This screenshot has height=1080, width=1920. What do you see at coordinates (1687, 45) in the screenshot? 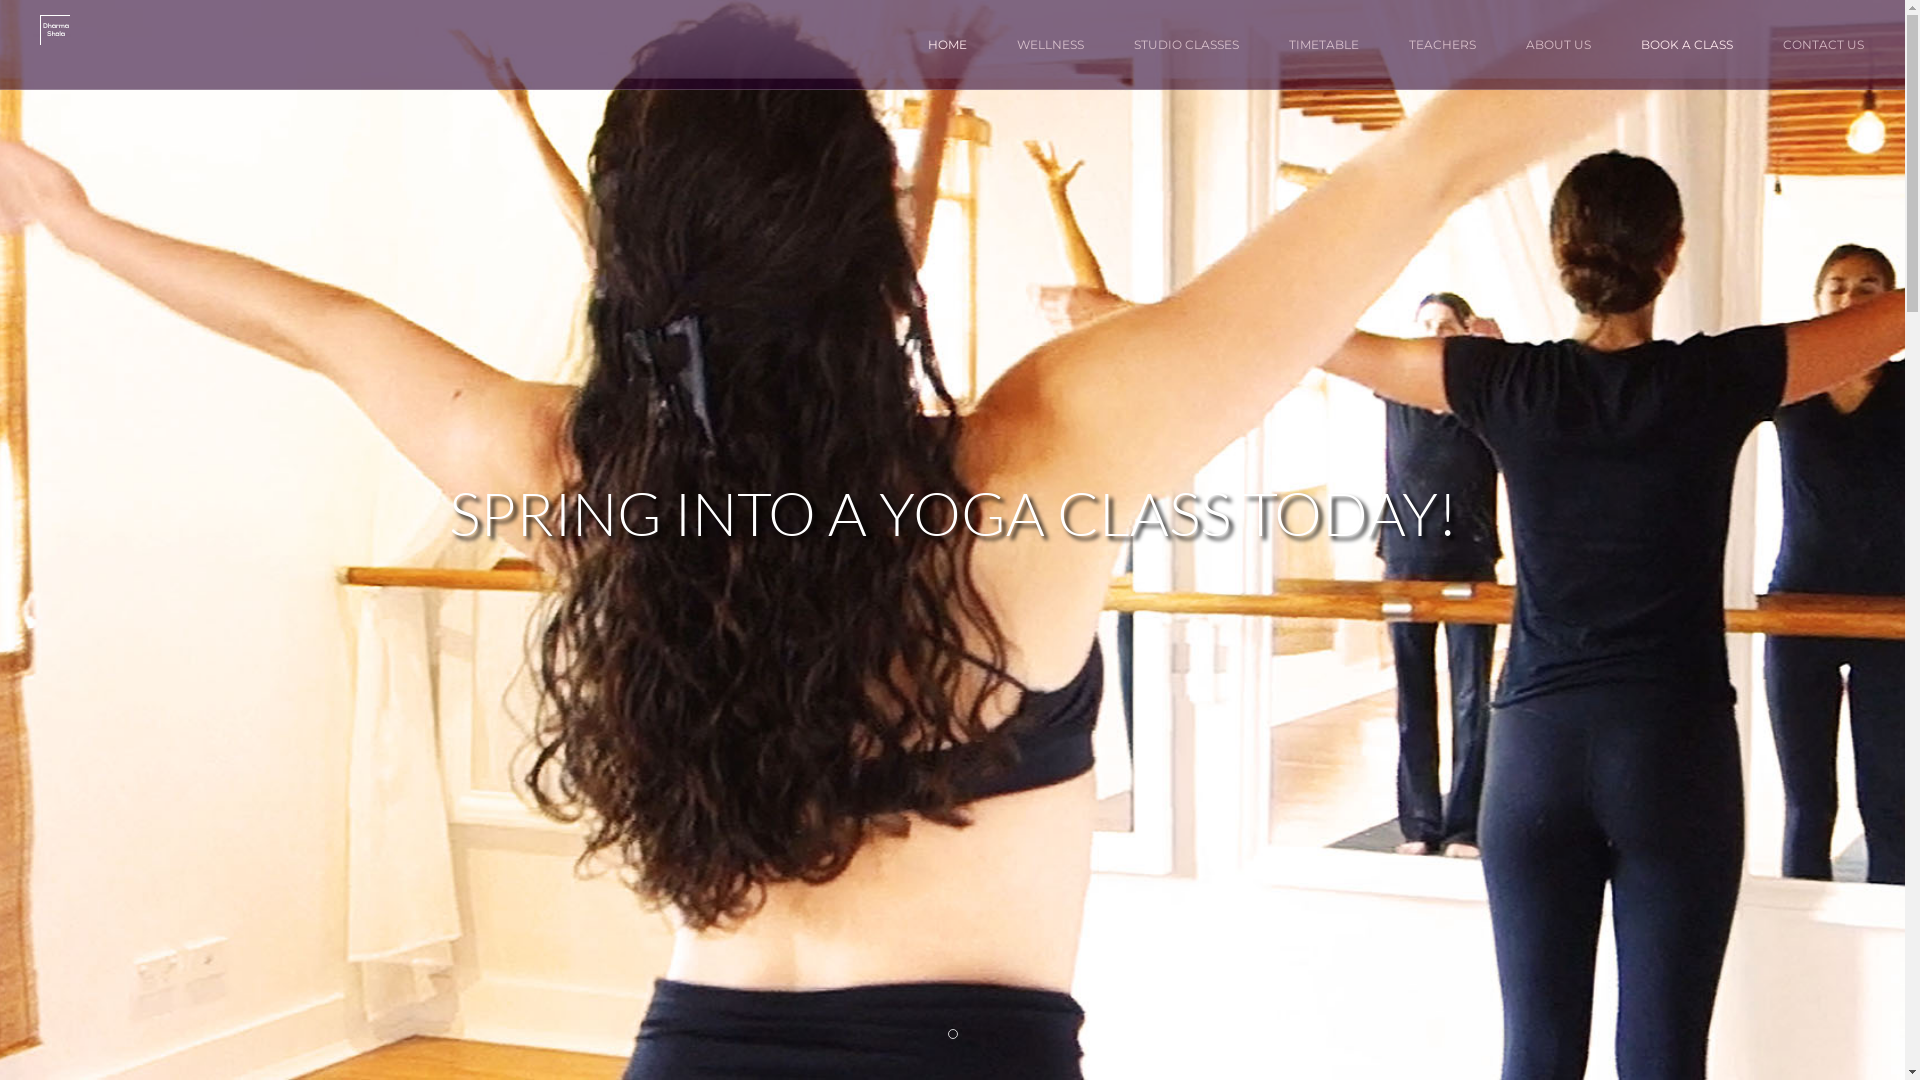
I see `BOOK A CLASS` at bounding box center [1687, 45].